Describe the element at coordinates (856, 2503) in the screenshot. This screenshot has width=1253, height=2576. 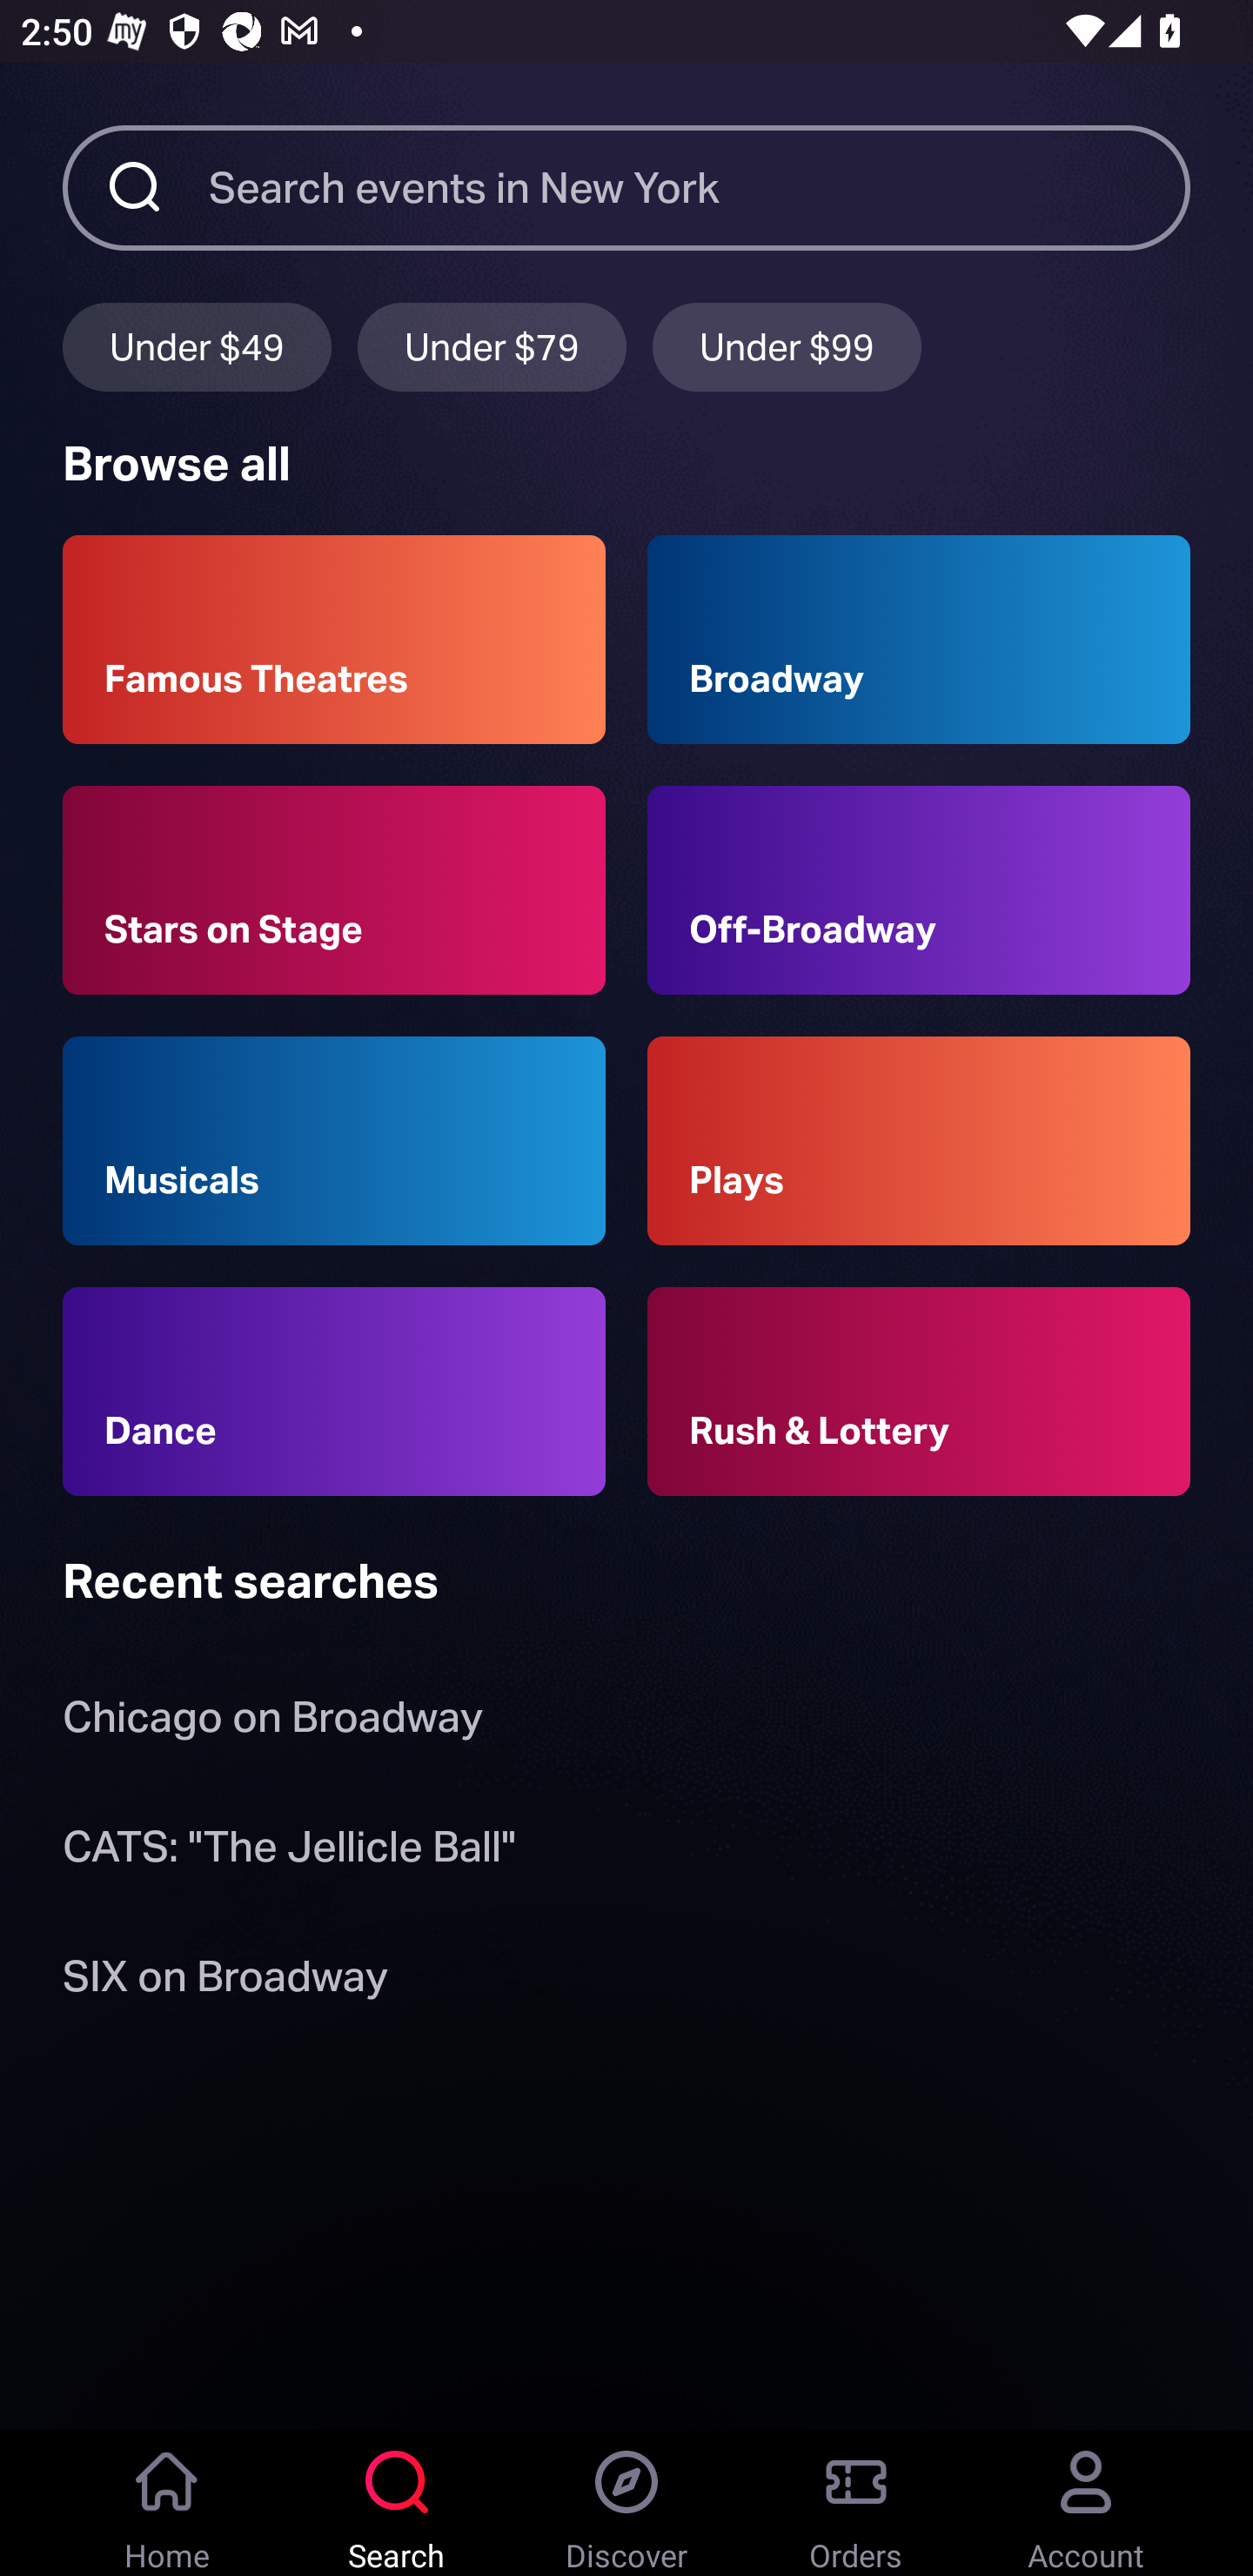
I see `Orders` at that location.